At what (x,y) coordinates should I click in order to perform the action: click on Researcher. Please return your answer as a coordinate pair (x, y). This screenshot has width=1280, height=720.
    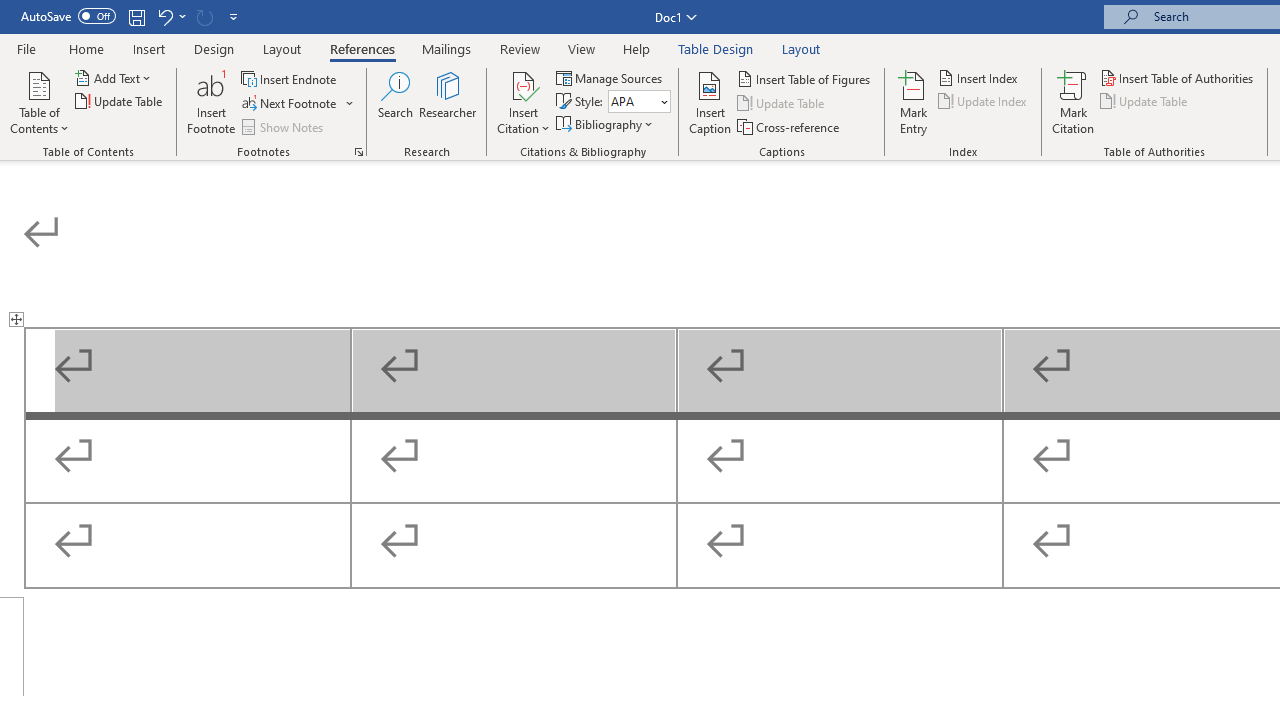
    Looking at the image, I should click on (448, 102).